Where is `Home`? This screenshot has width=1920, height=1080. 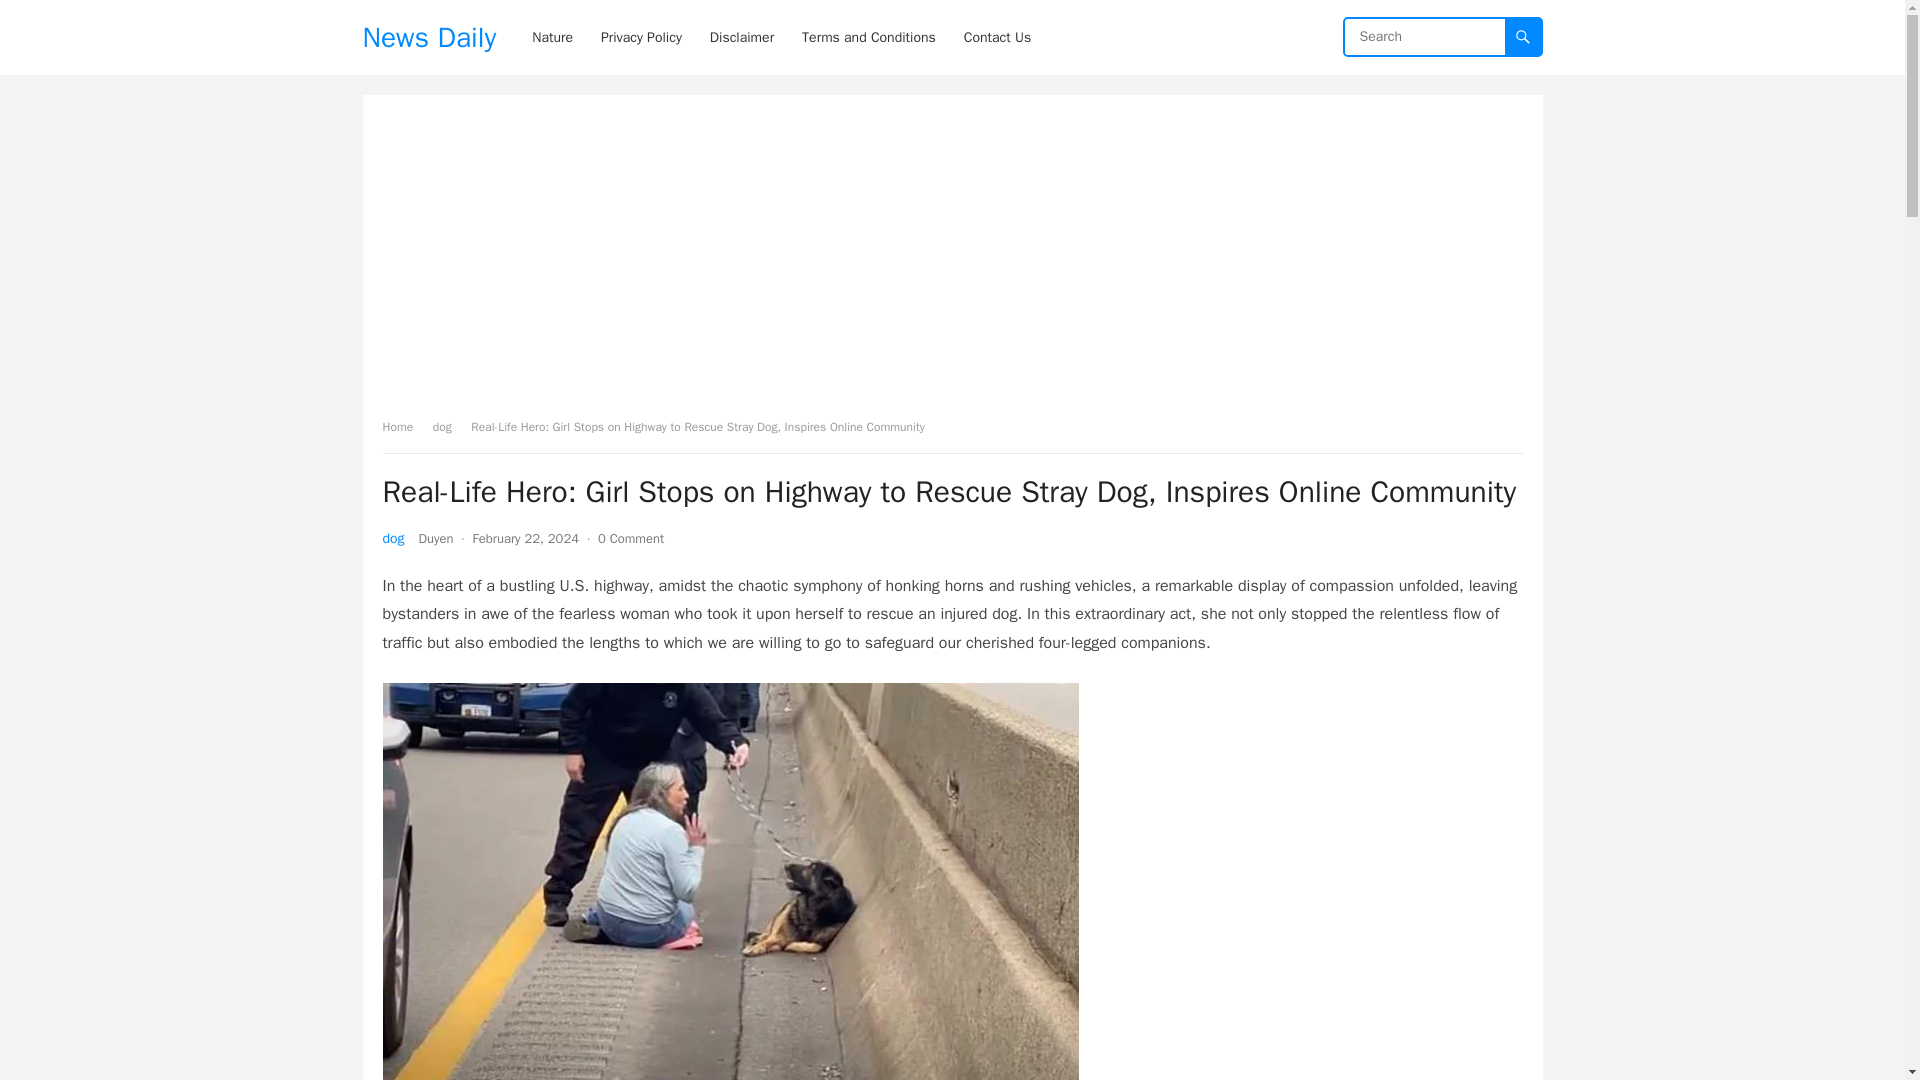 Home is located at coordinates (404, 427).